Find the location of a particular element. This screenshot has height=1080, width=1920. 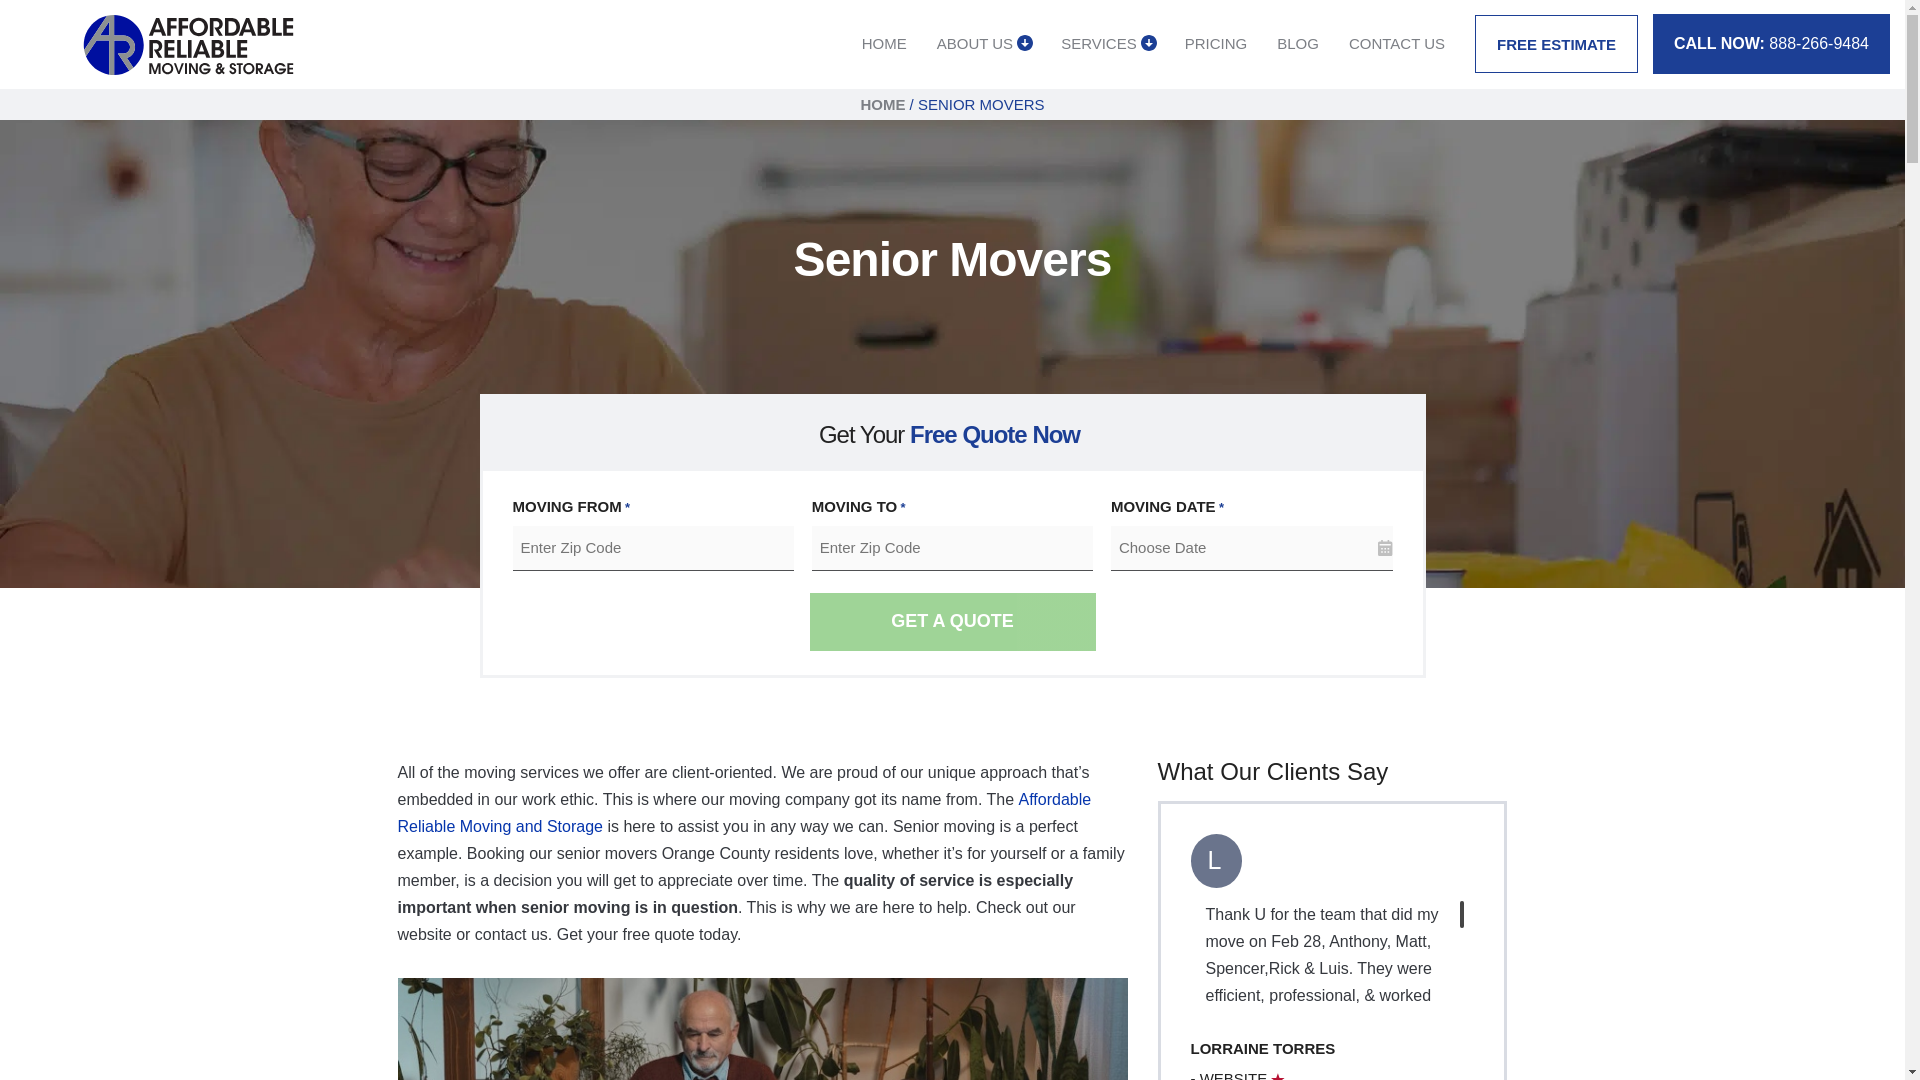

HOME is located at coordinates (882, 104).